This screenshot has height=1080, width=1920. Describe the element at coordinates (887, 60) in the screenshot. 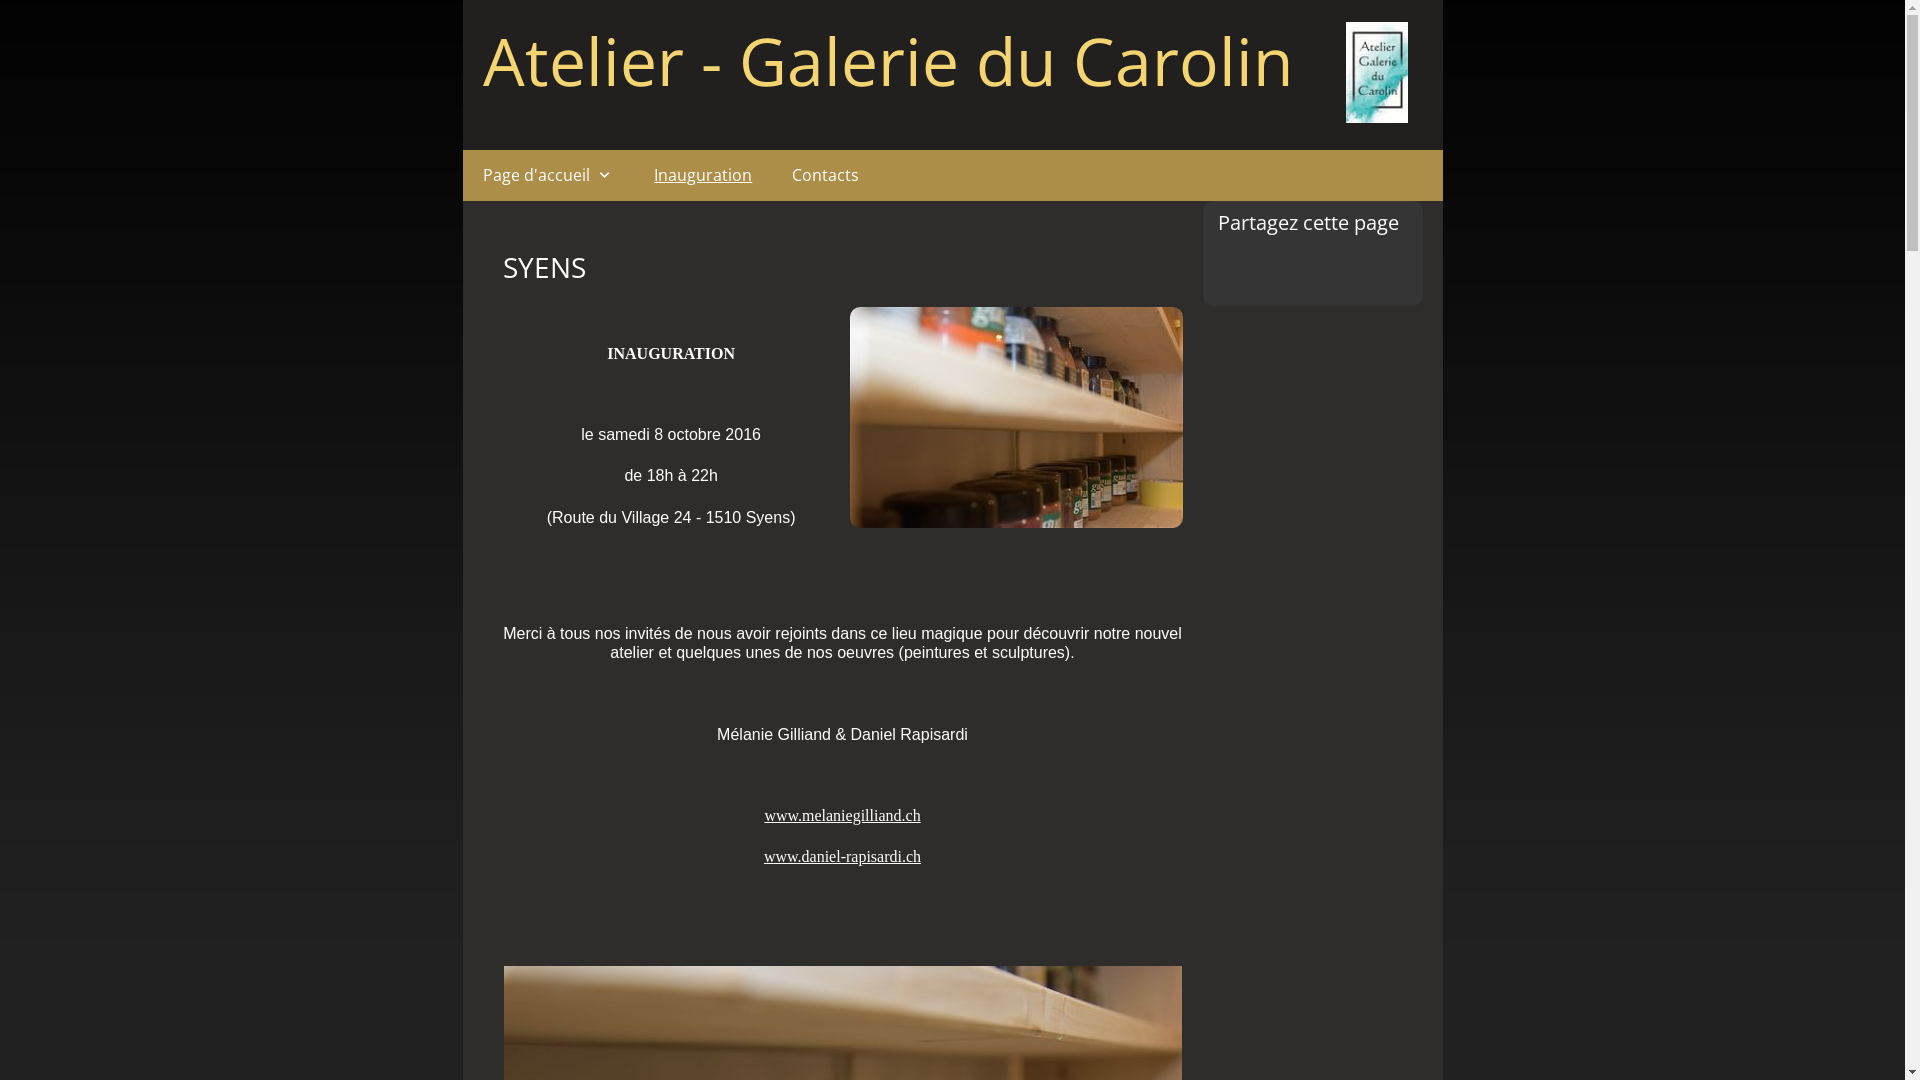

I see `Atelier - Galerie du Carolin` at that location.